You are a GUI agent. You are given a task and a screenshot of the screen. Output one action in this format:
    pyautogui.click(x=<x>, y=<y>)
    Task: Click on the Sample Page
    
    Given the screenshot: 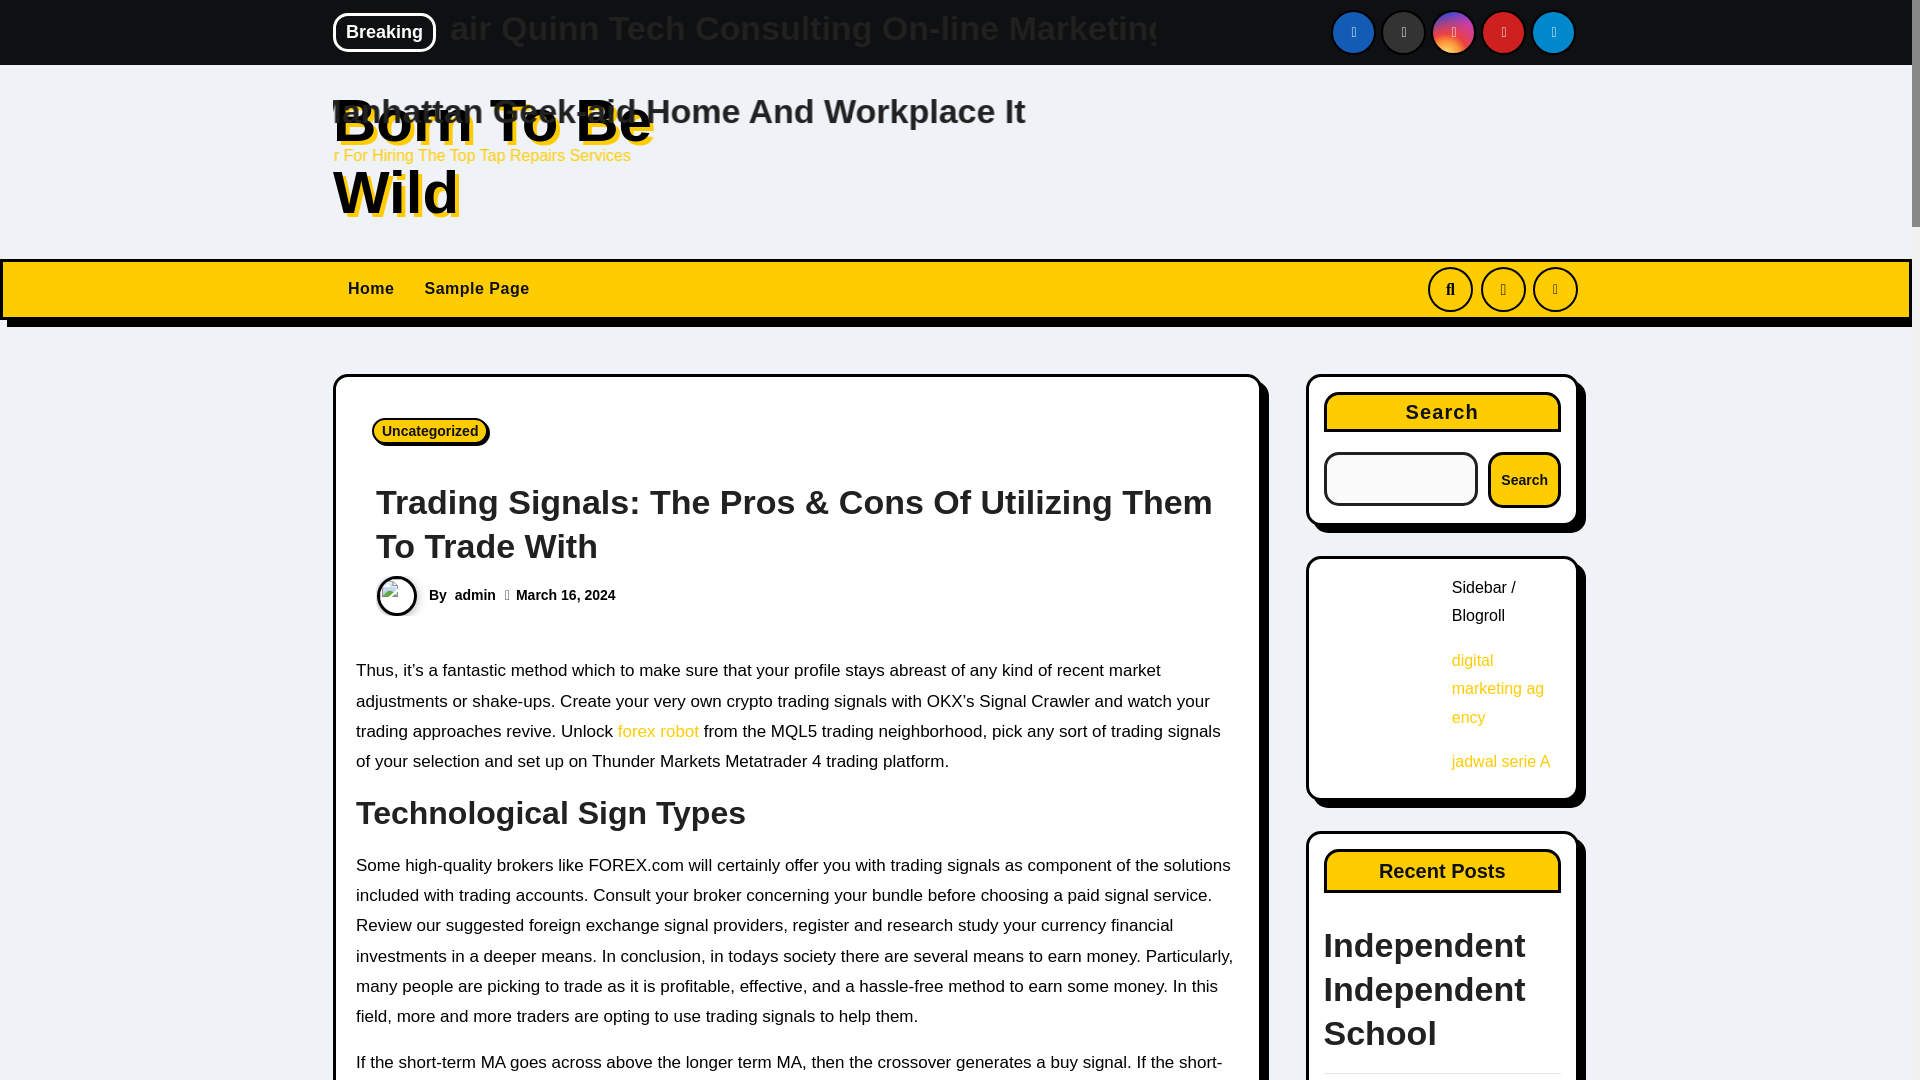 What is the action you would take?
    pyautogui.click(x=476, y=290)
    